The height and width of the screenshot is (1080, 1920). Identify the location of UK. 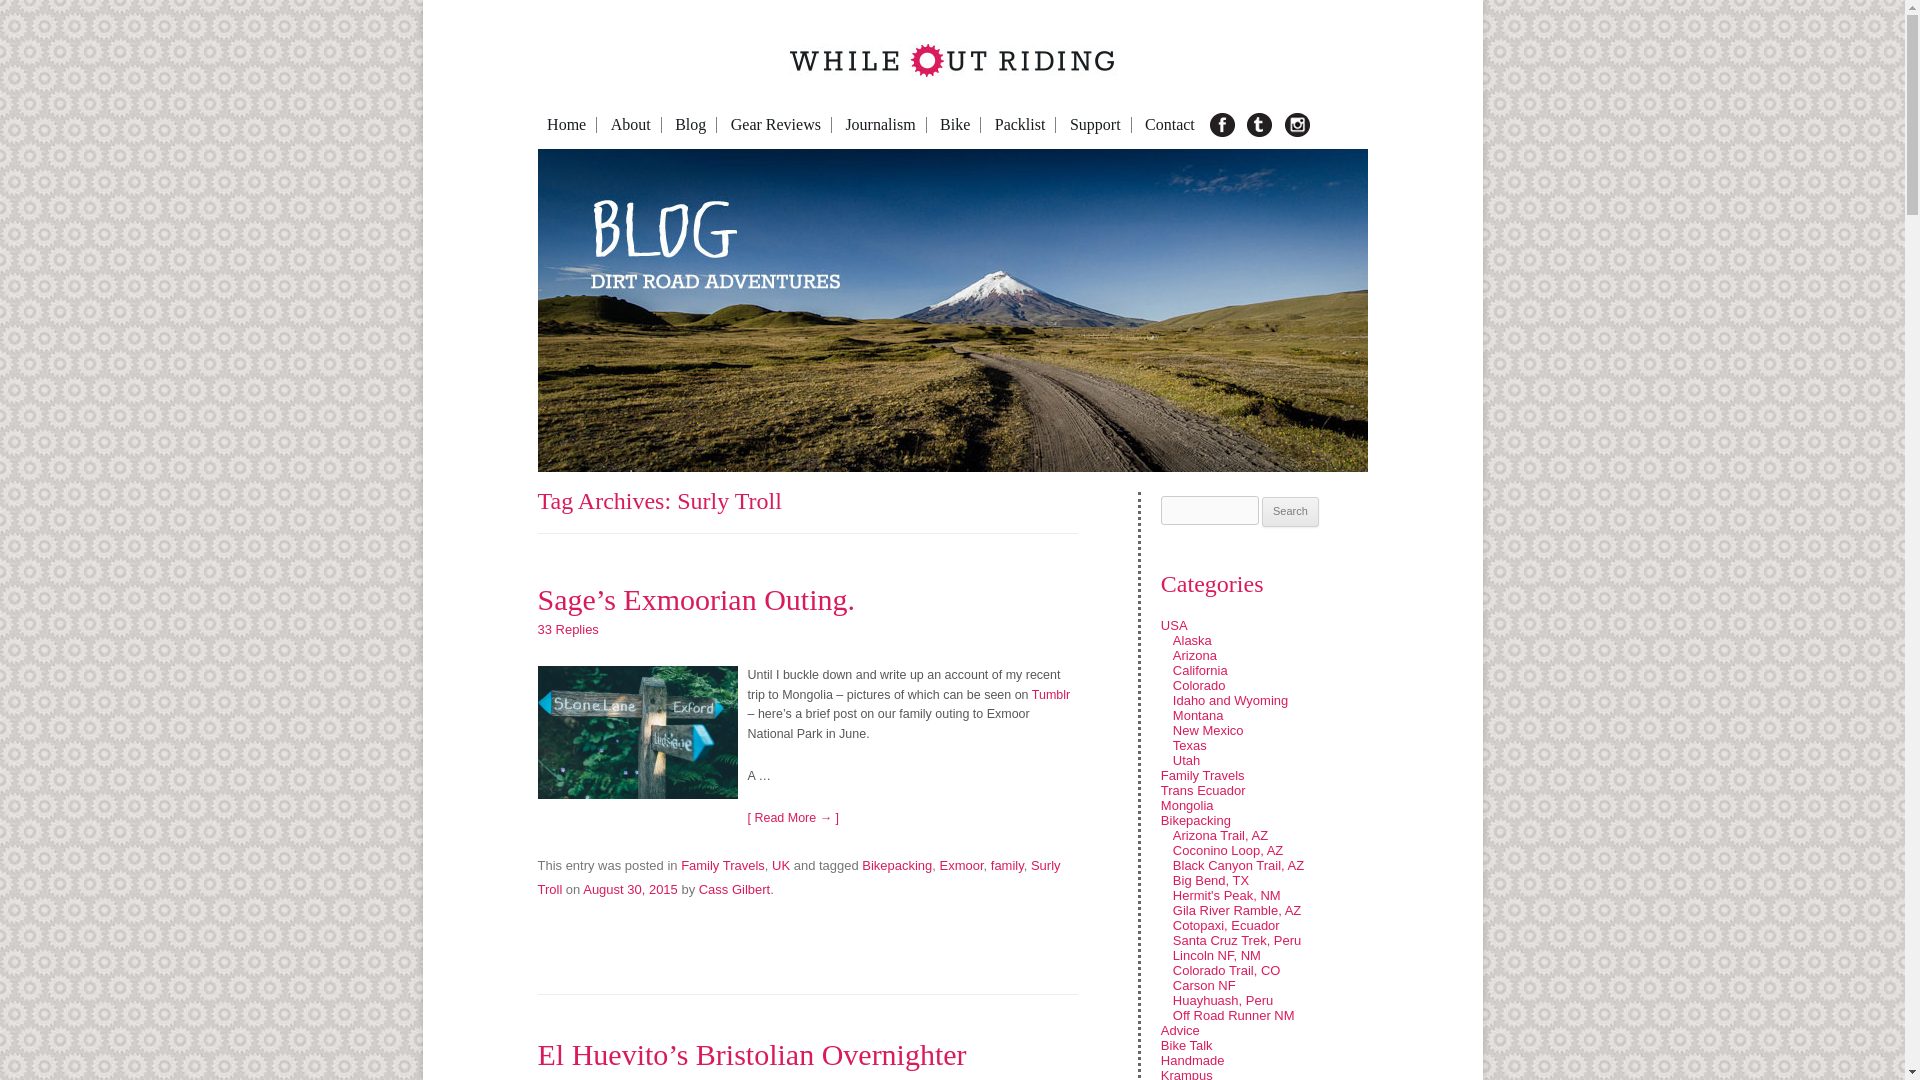
(780, 864).